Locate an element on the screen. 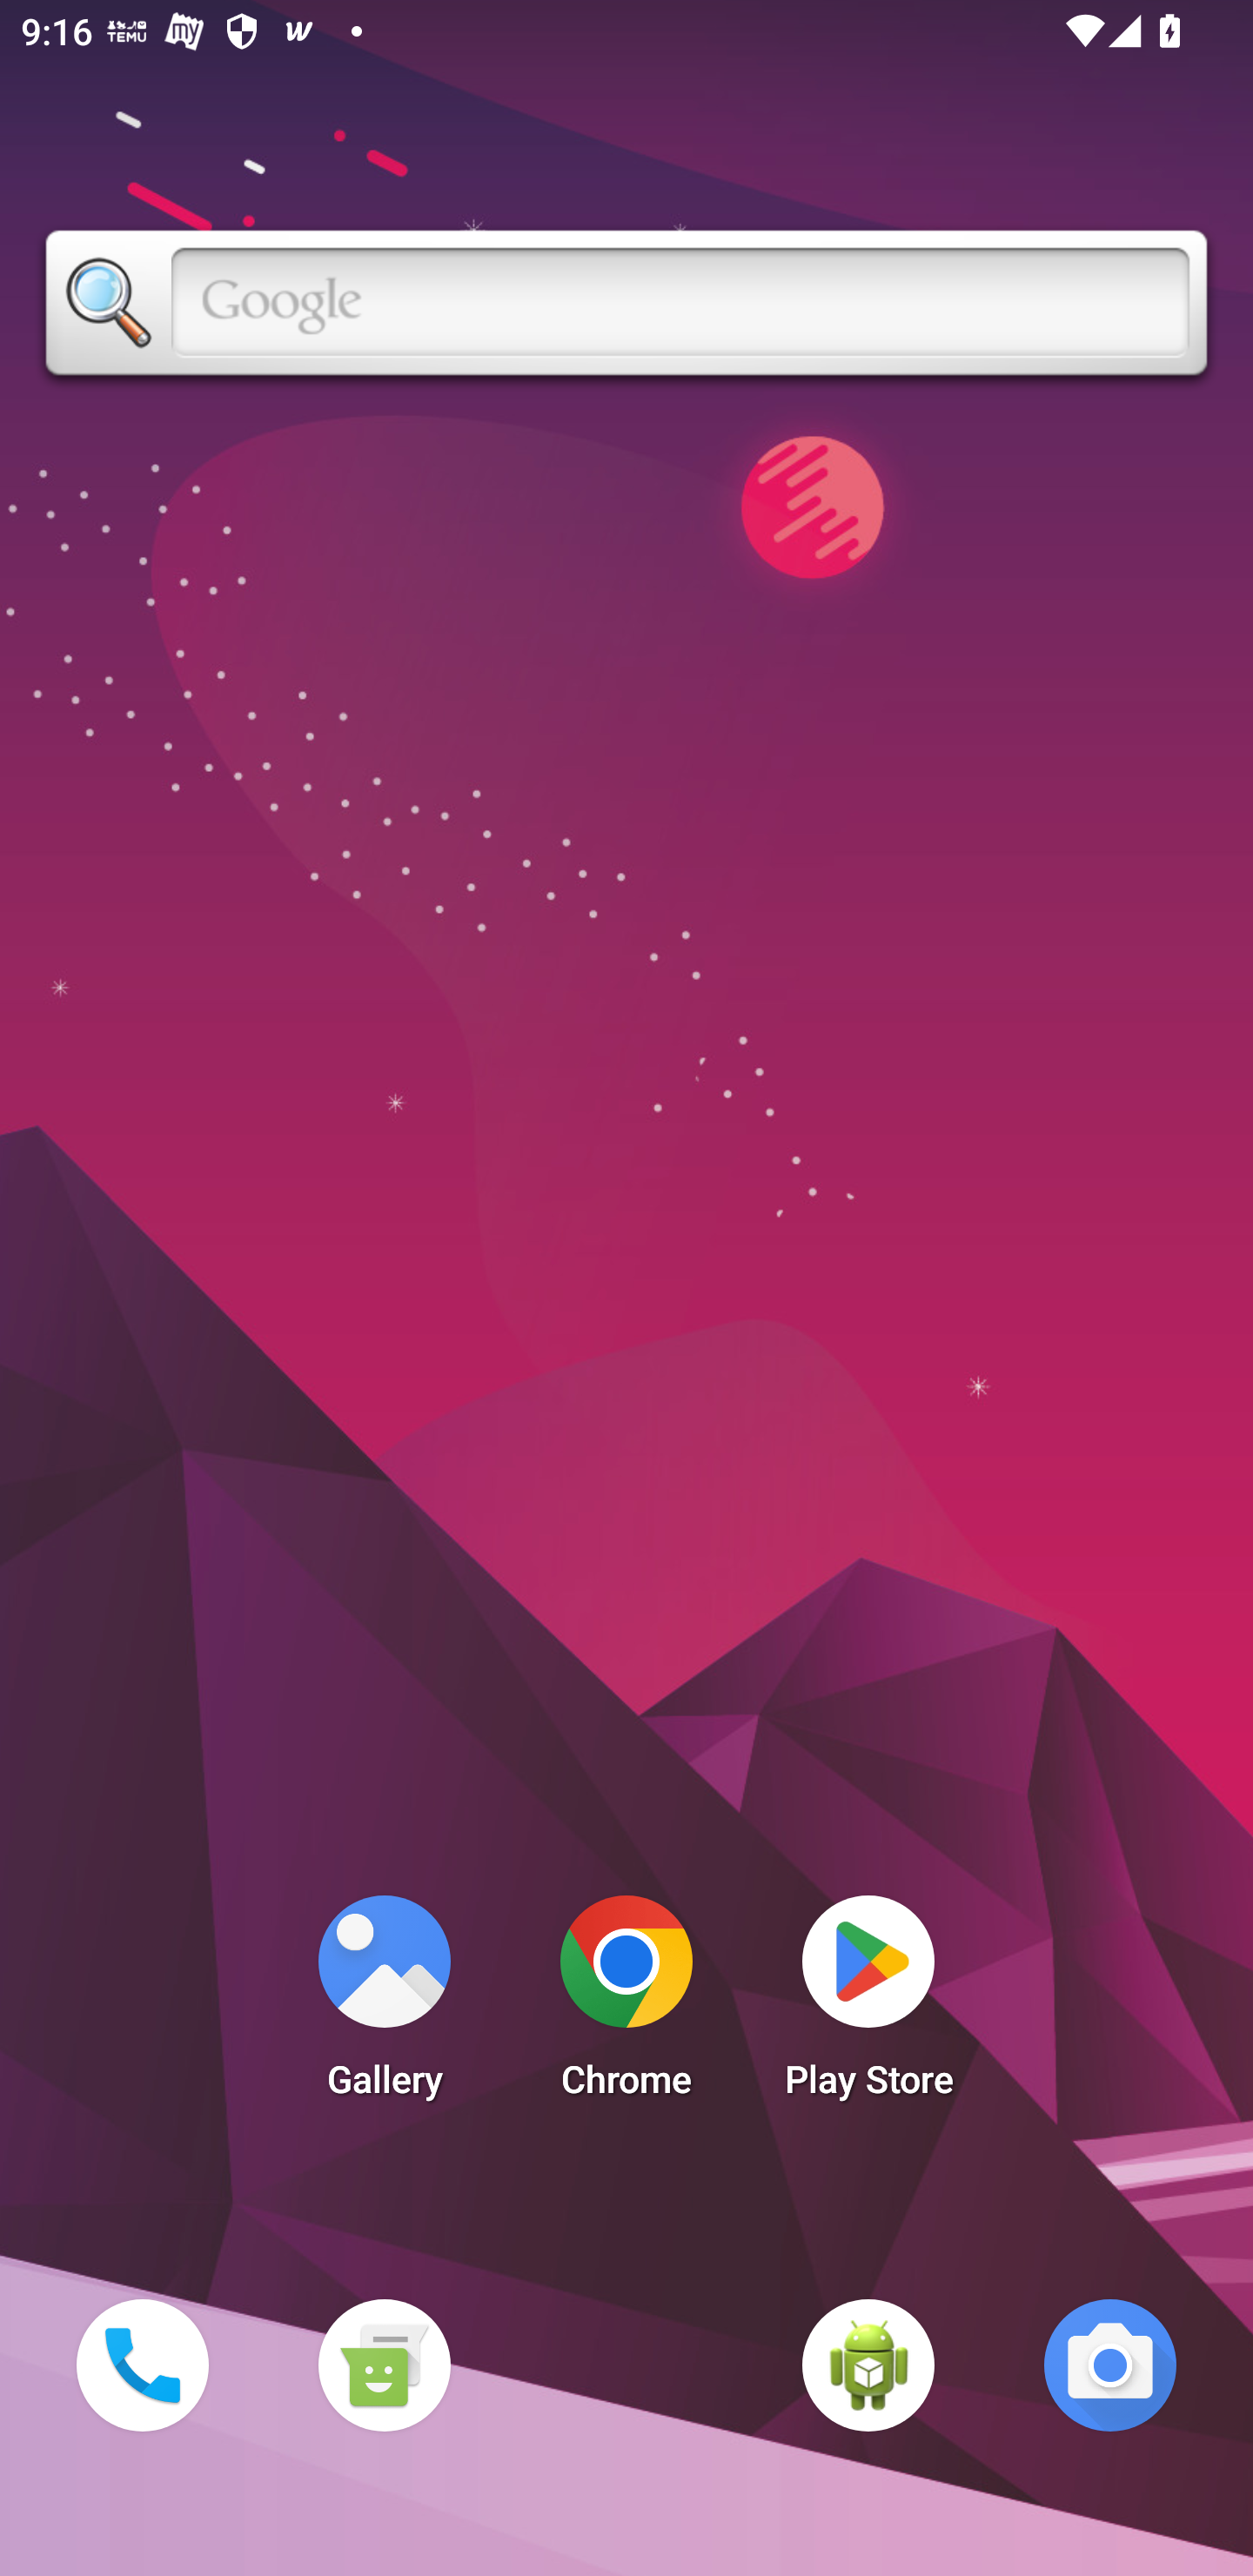 Image resolution: width=1253 pixels, height=2576 pixels. Messaging is located at coordinates (384, 2365).